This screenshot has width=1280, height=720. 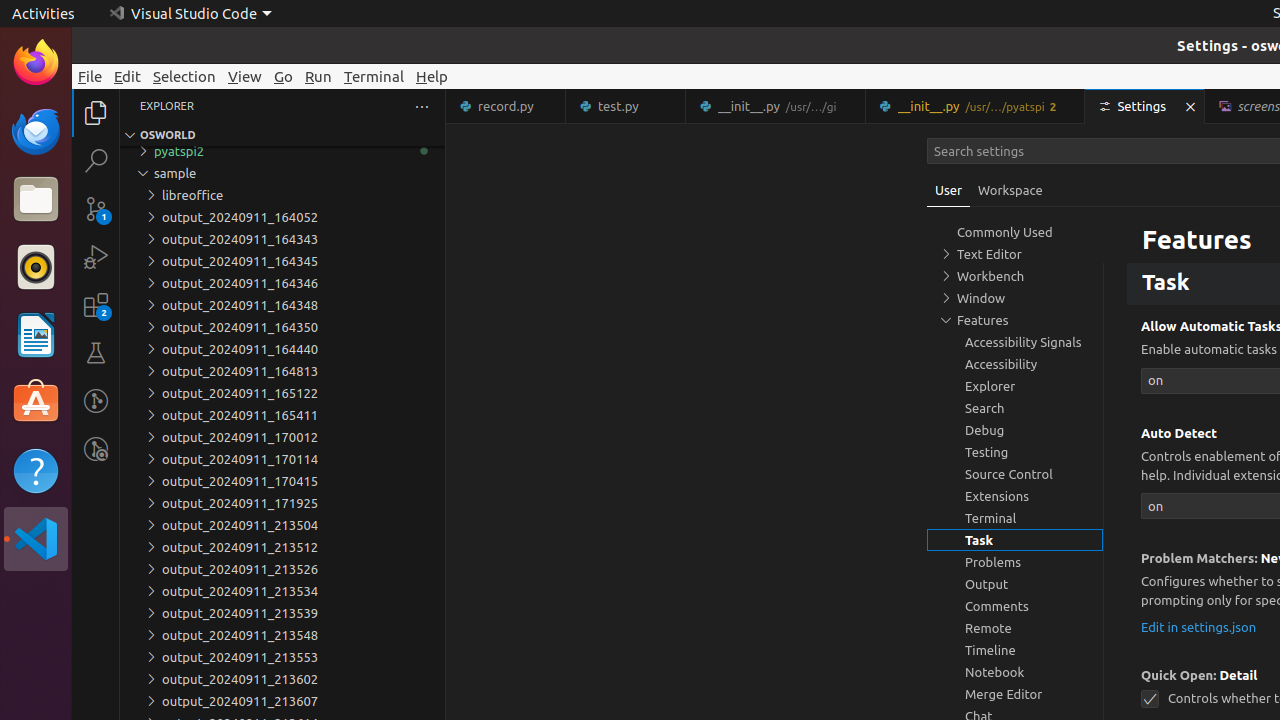 What do you see at coordinates (282, 135) in the screenshot?
I see `Explorer Section: osworld` at bounding box center [282, 135].